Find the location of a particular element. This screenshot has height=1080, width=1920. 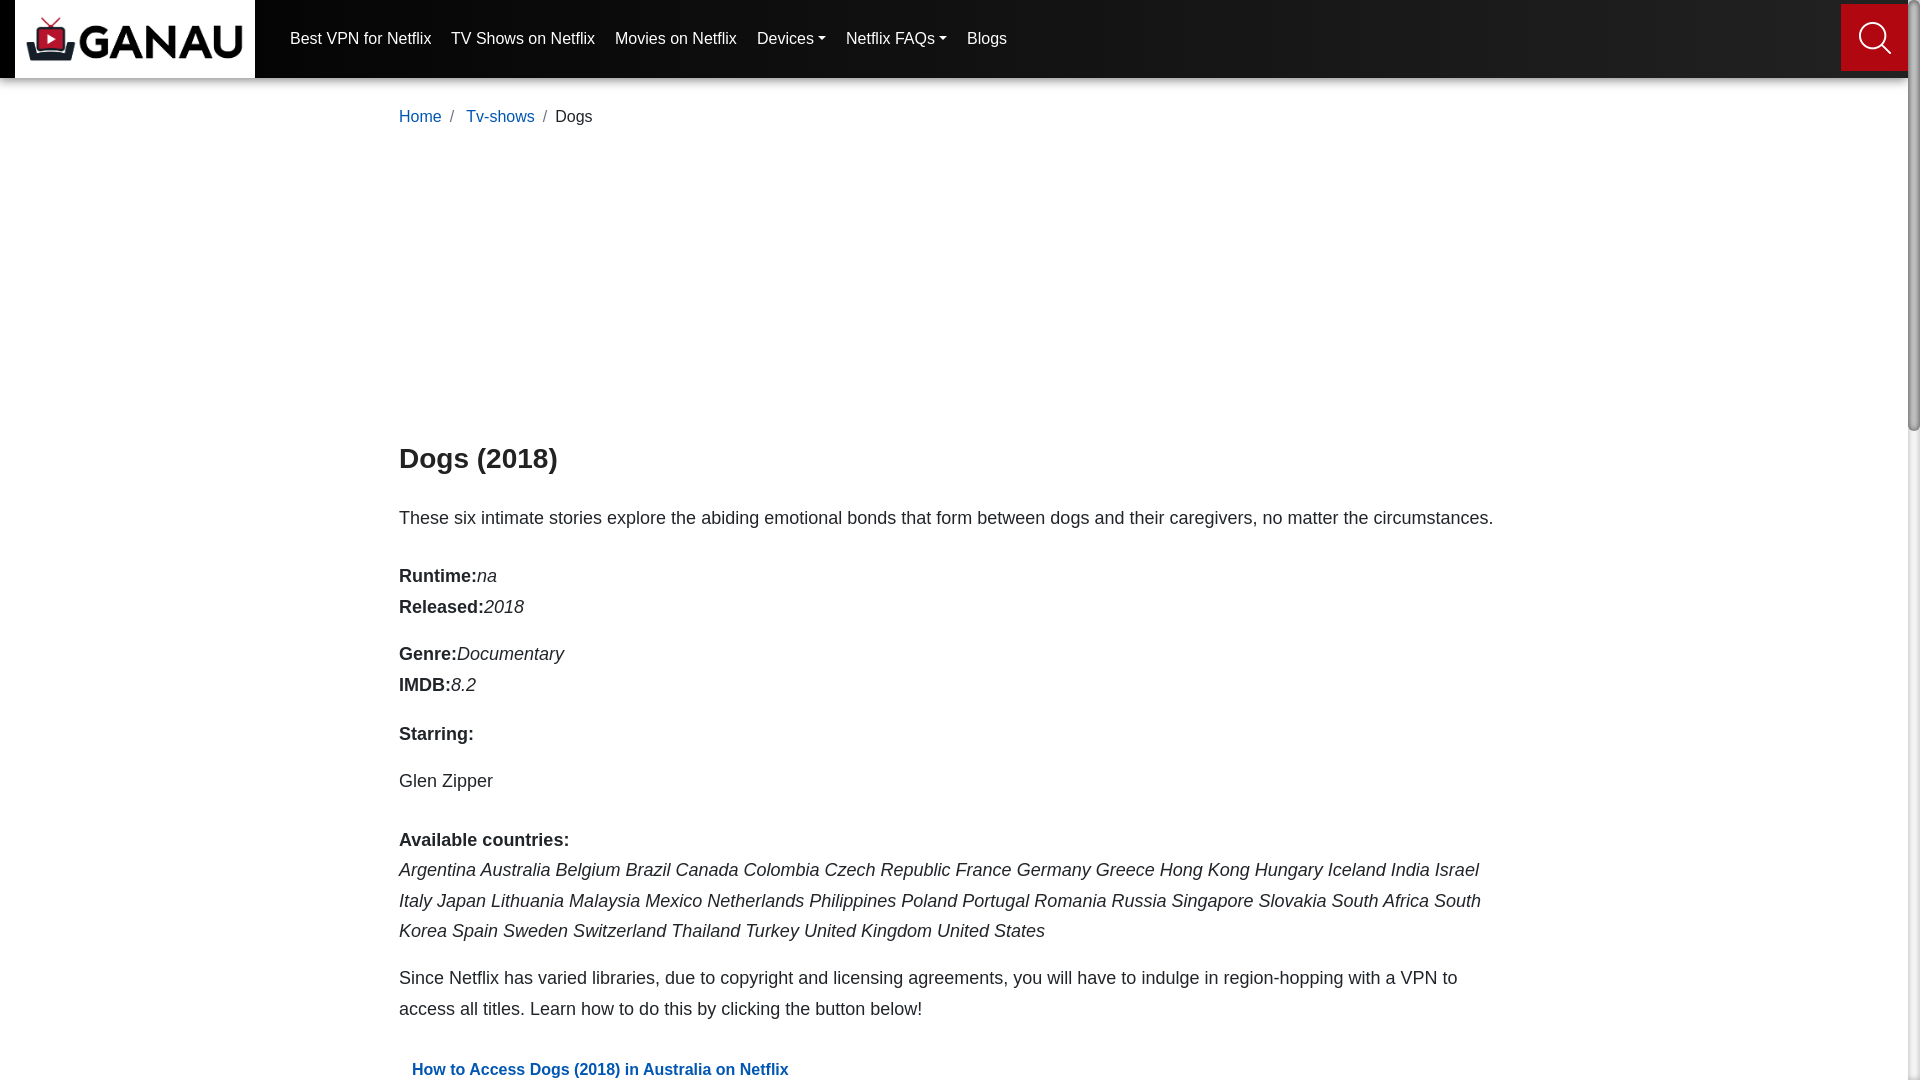

Devices is located at coordinates (790, 48).